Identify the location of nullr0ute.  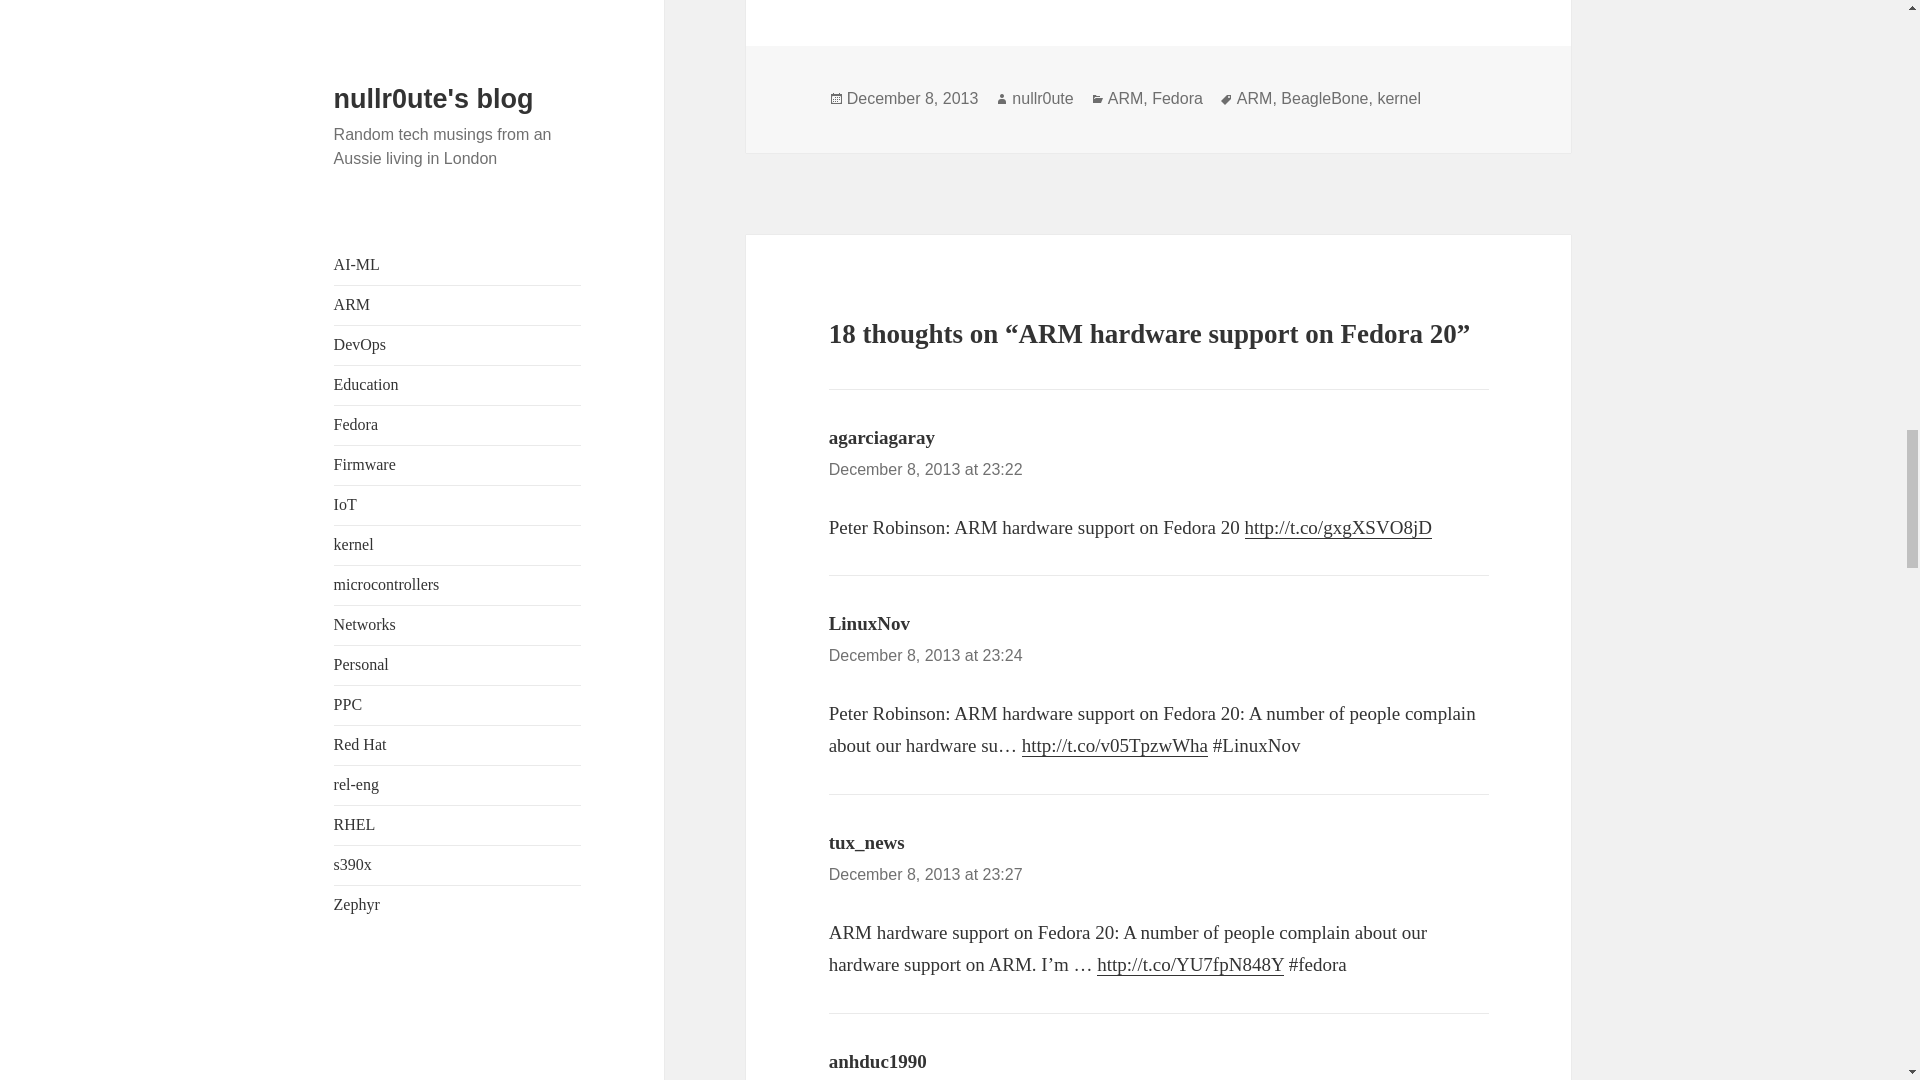
(1042, 98).